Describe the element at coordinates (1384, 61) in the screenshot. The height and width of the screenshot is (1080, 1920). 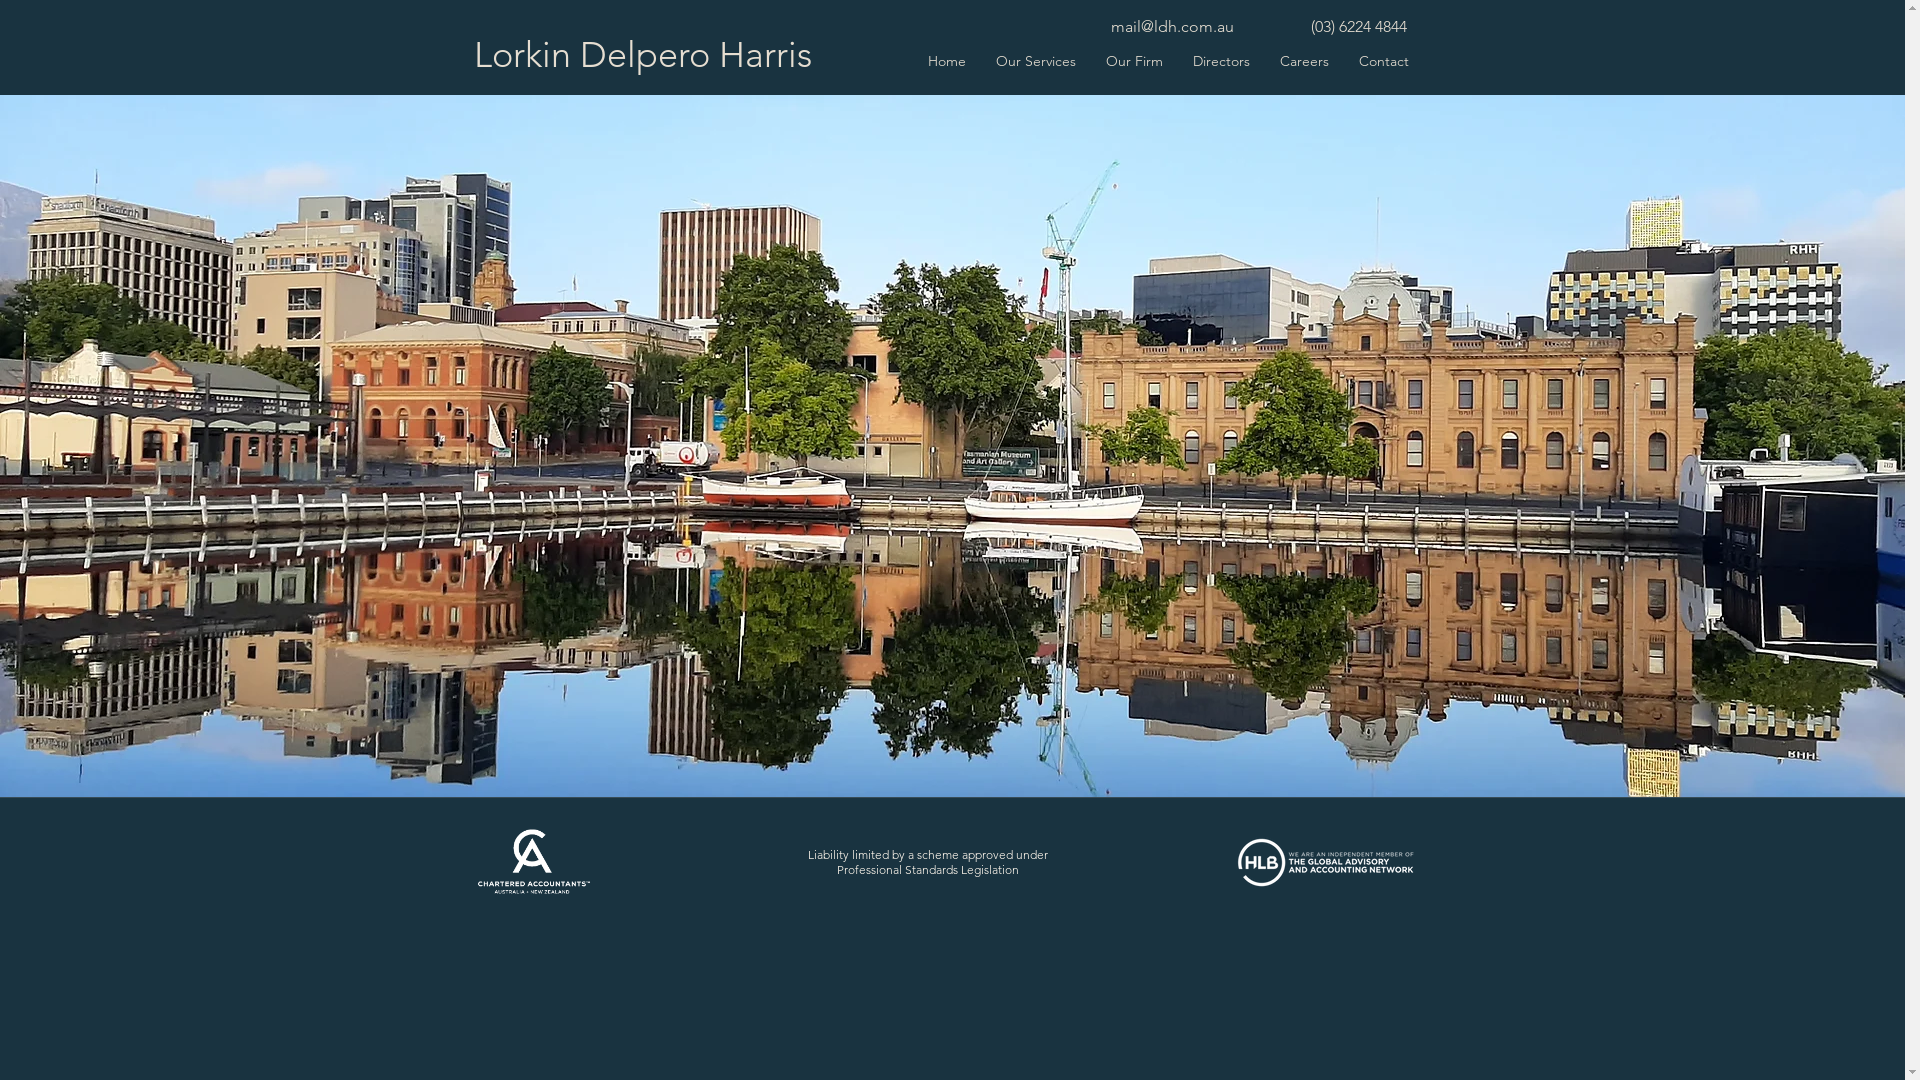
I see `Contact` at that location.